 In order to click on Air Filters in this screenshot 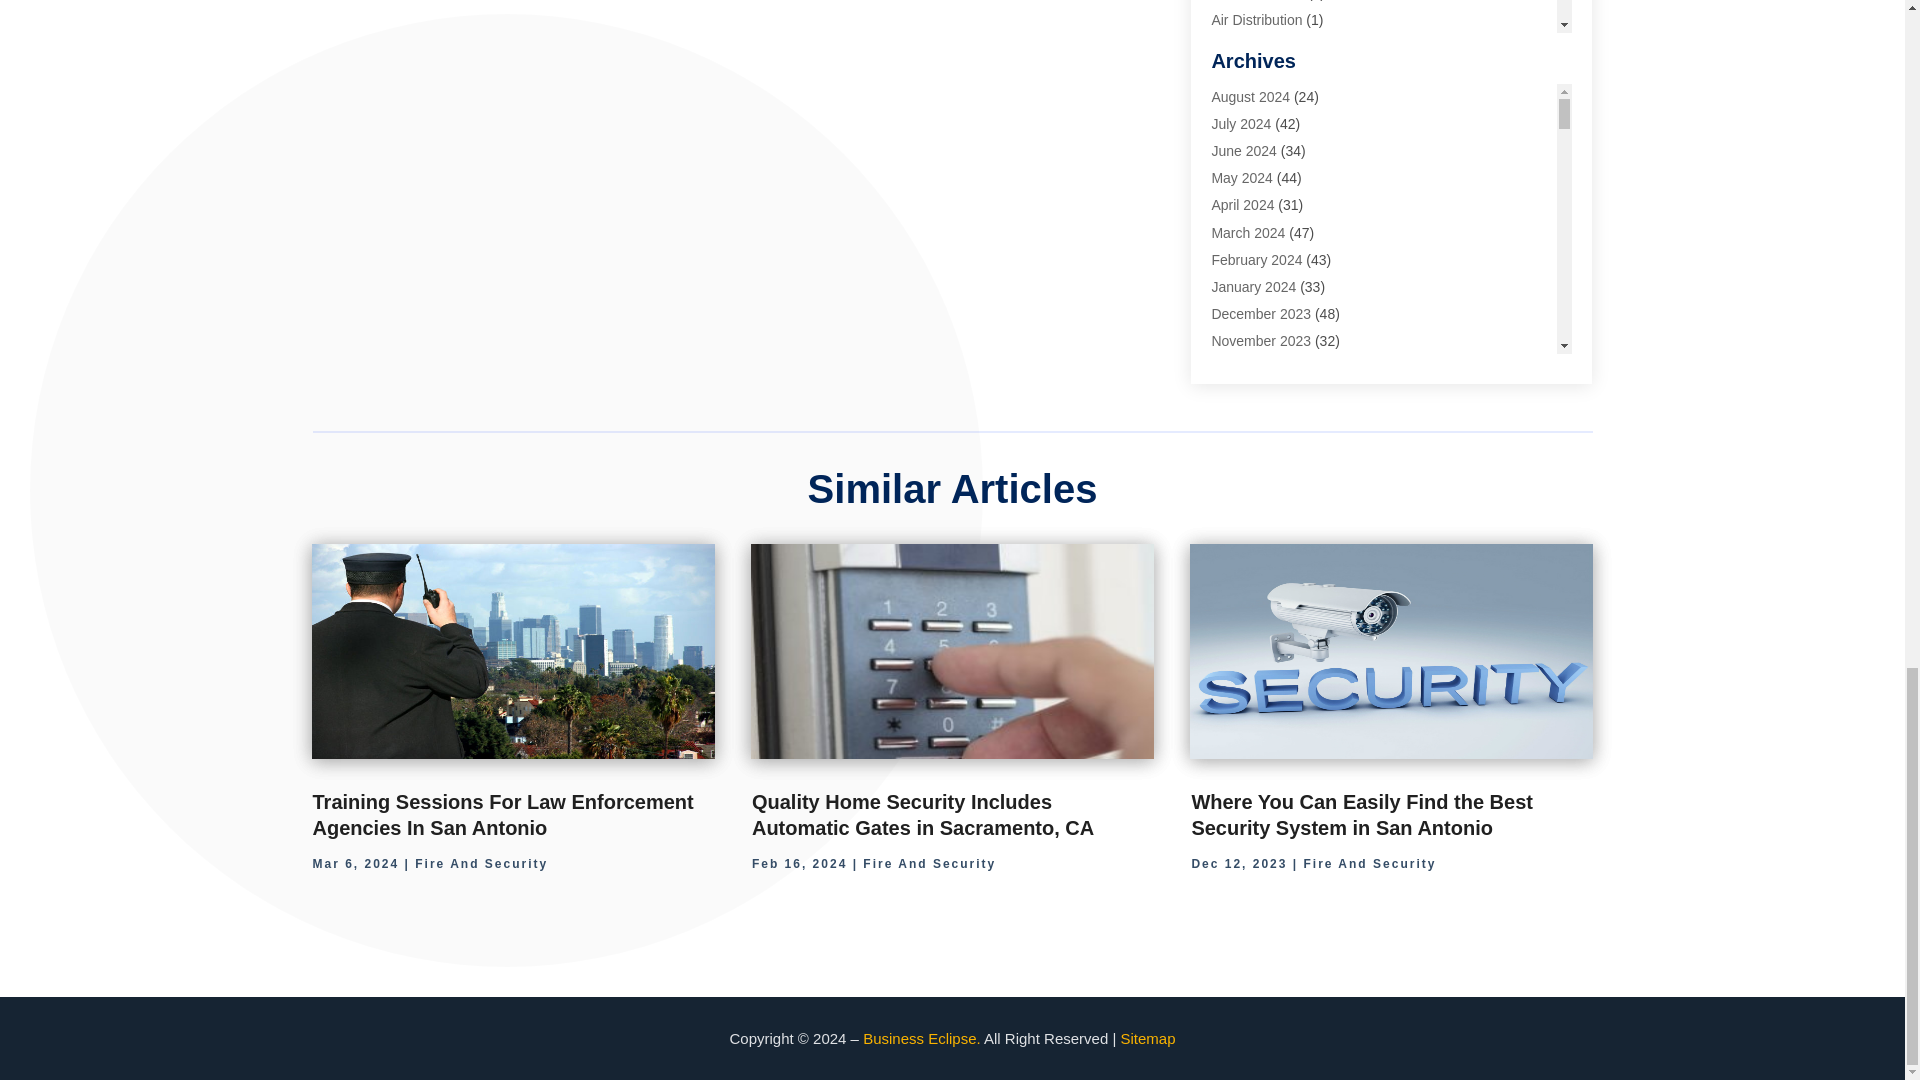, I will do `click(1240, 46)`.